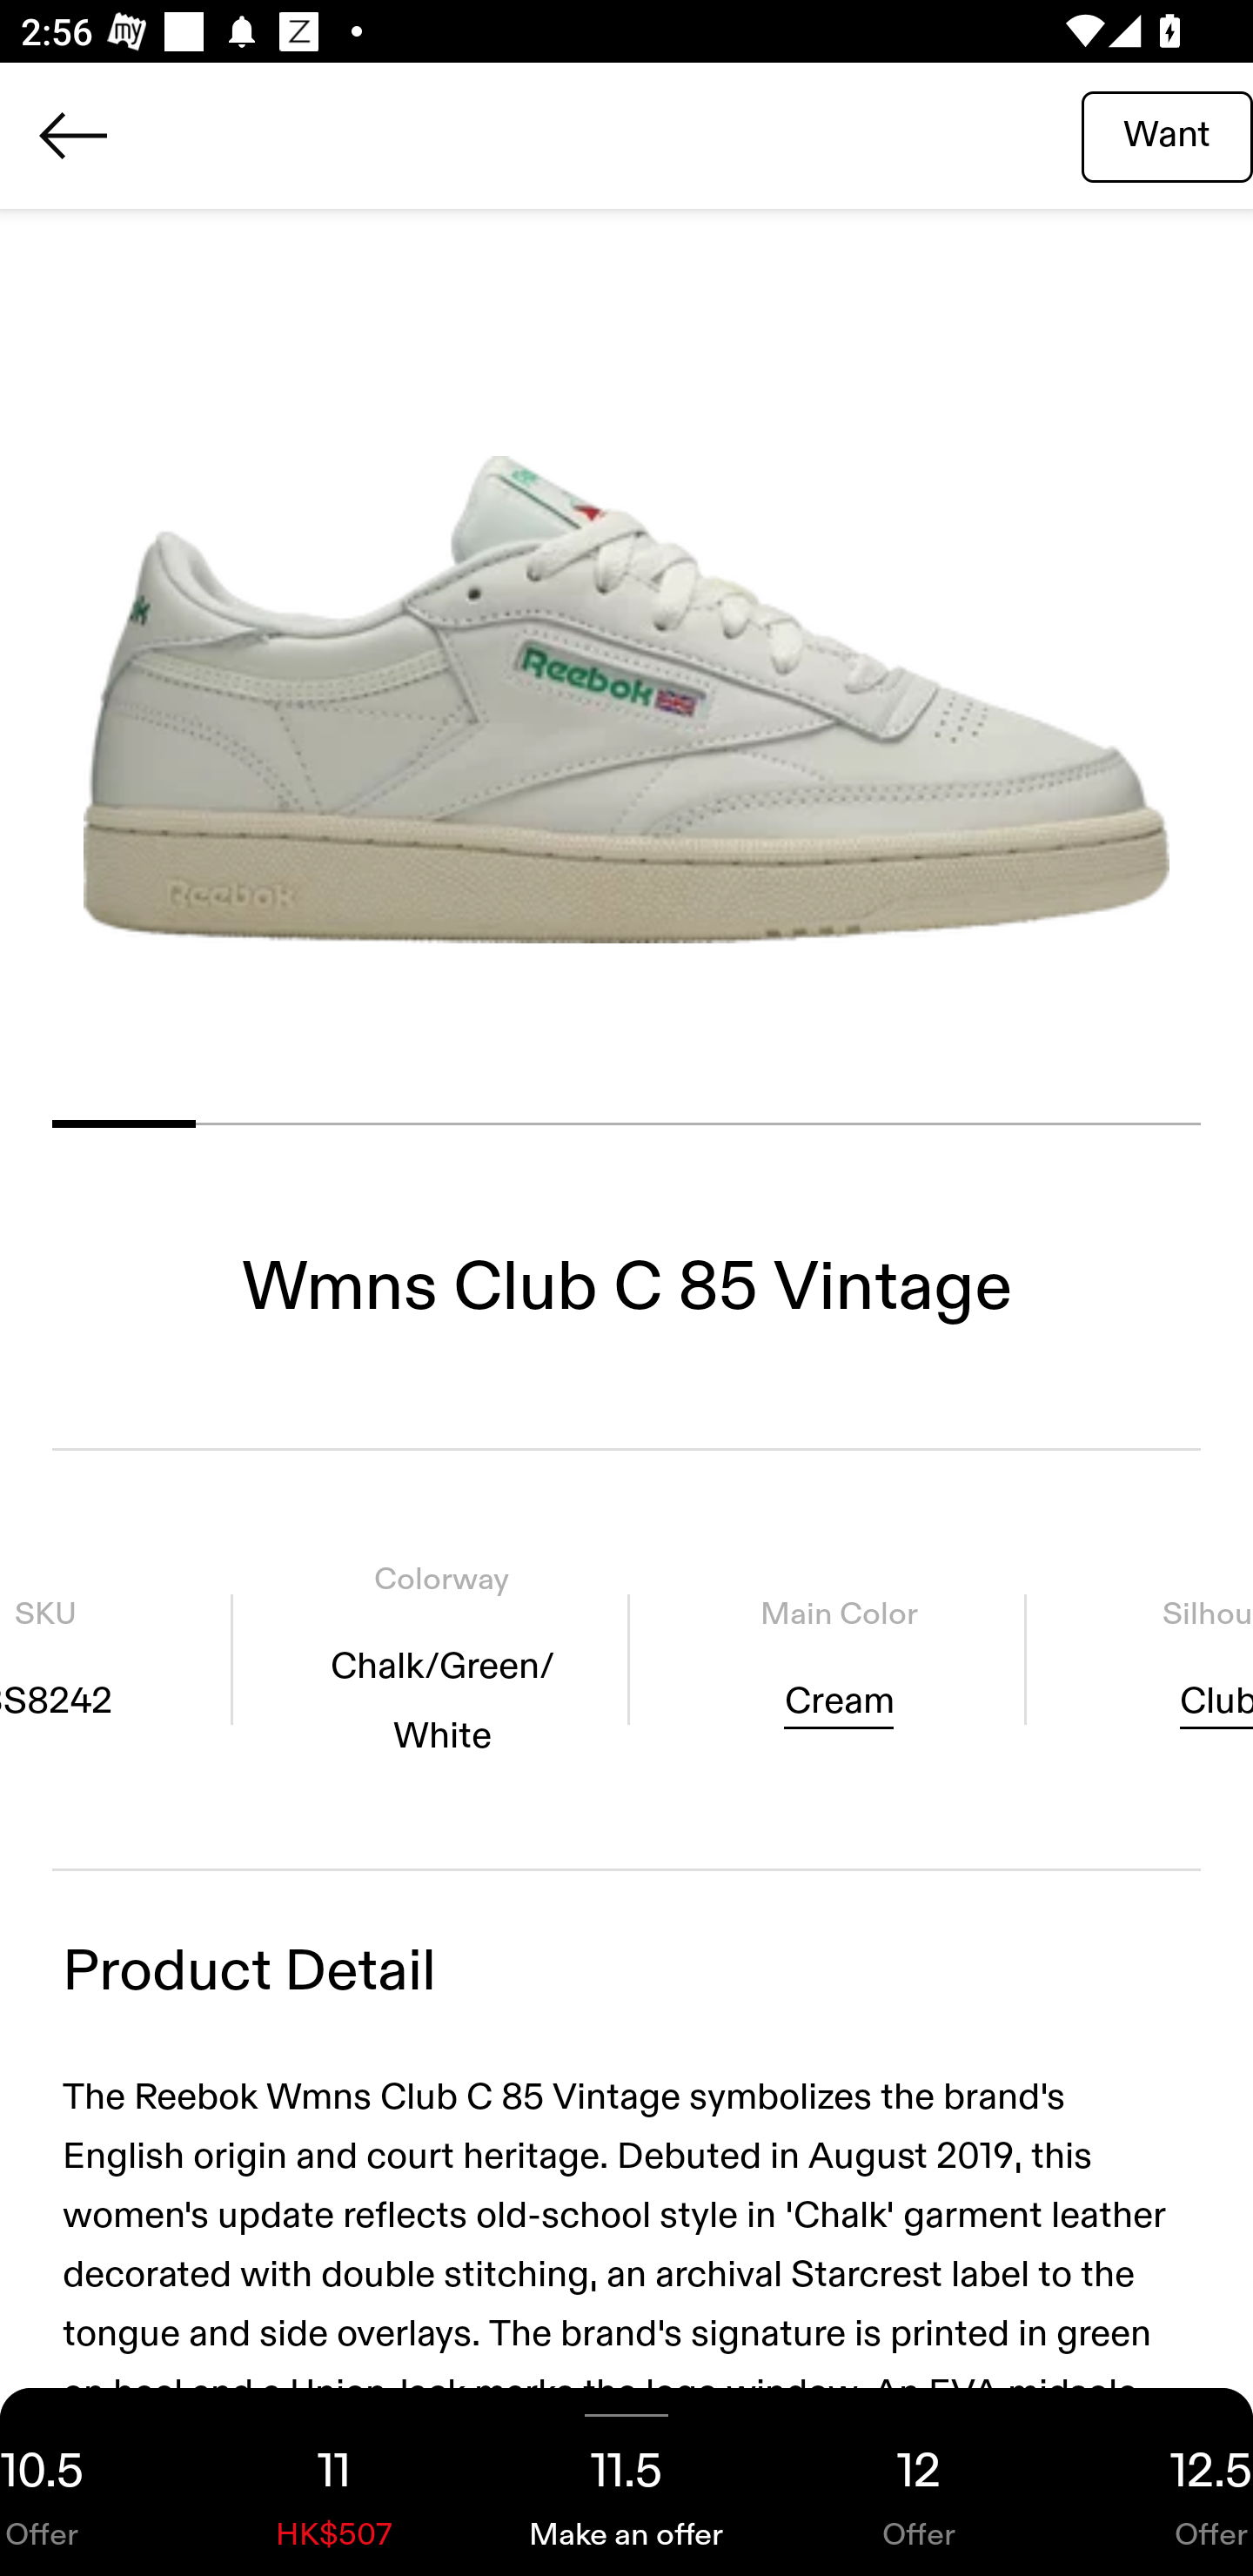  What do you see at coordinates (919, 2482) in the screenshot?
I see `12 Offer` at bounding box center [919, 2482].